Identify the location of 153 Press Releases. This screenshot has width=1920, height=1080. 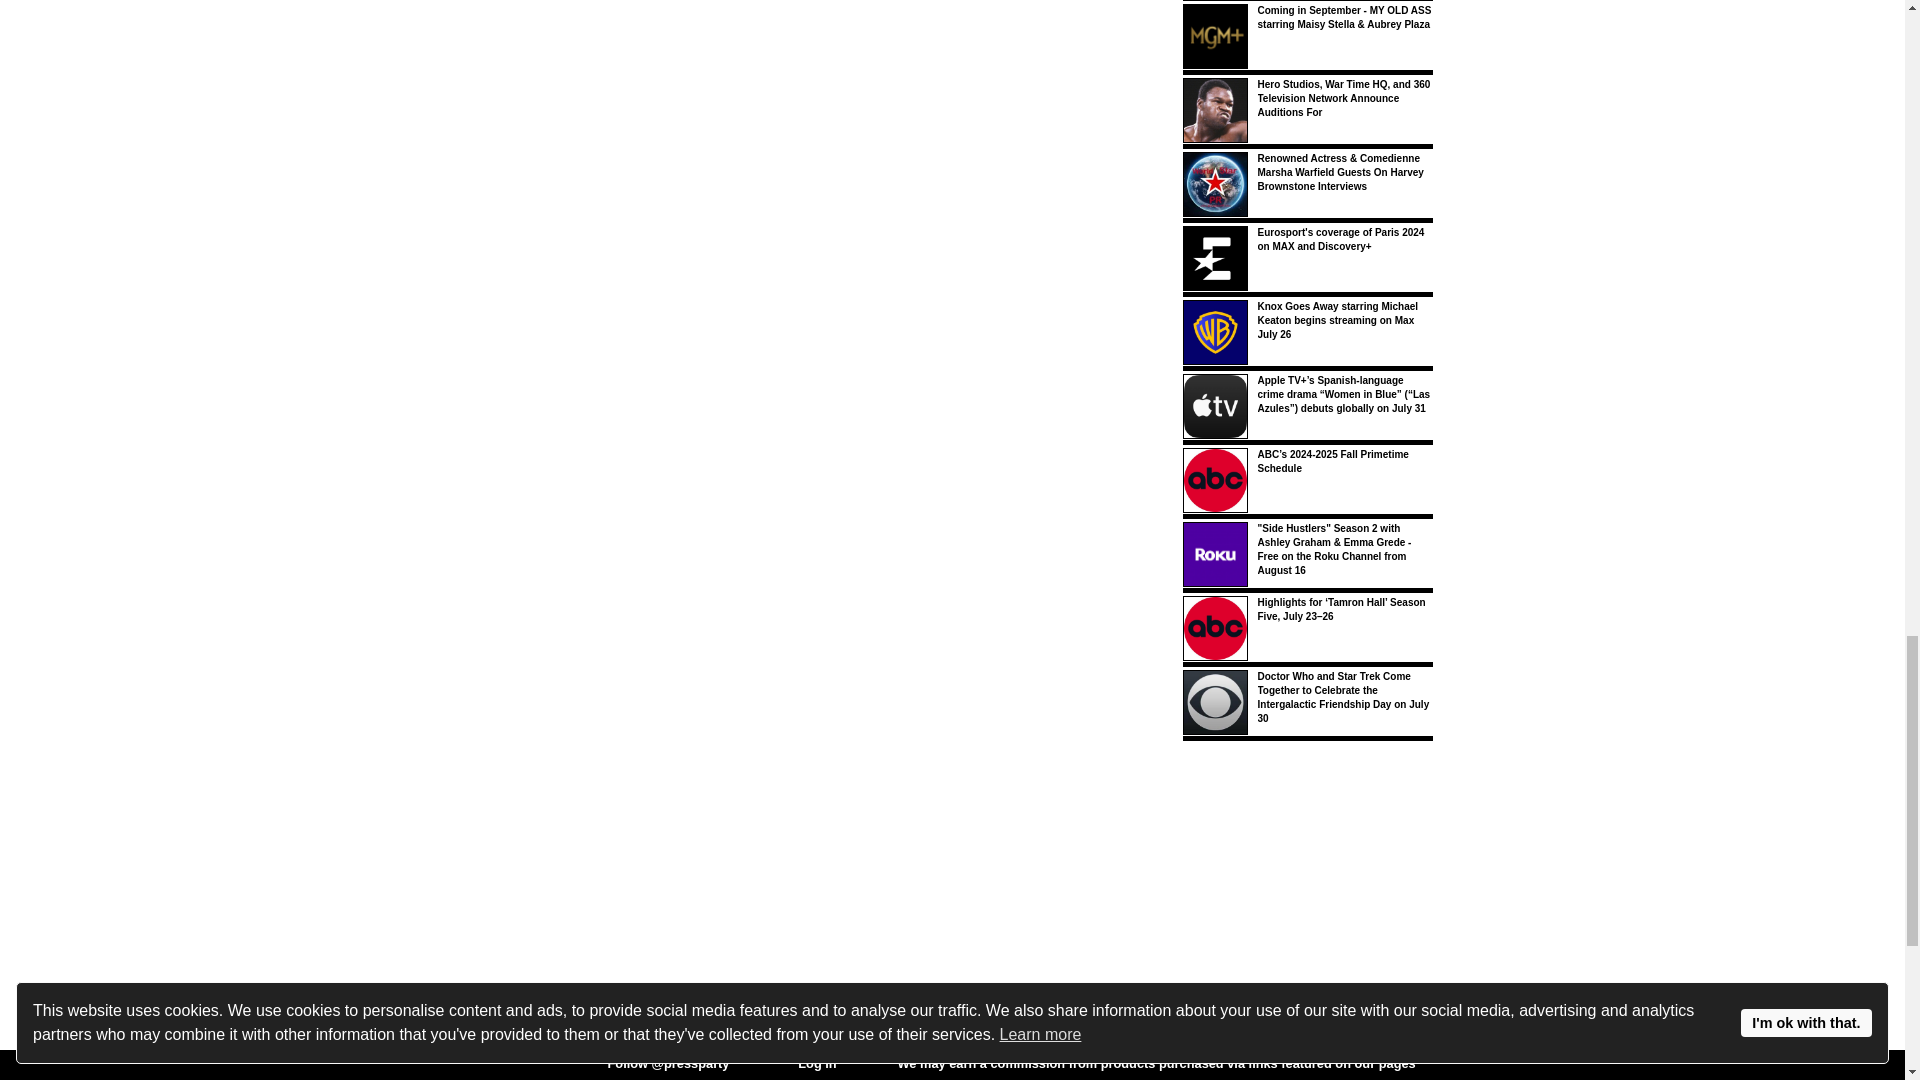
(776, 1072).